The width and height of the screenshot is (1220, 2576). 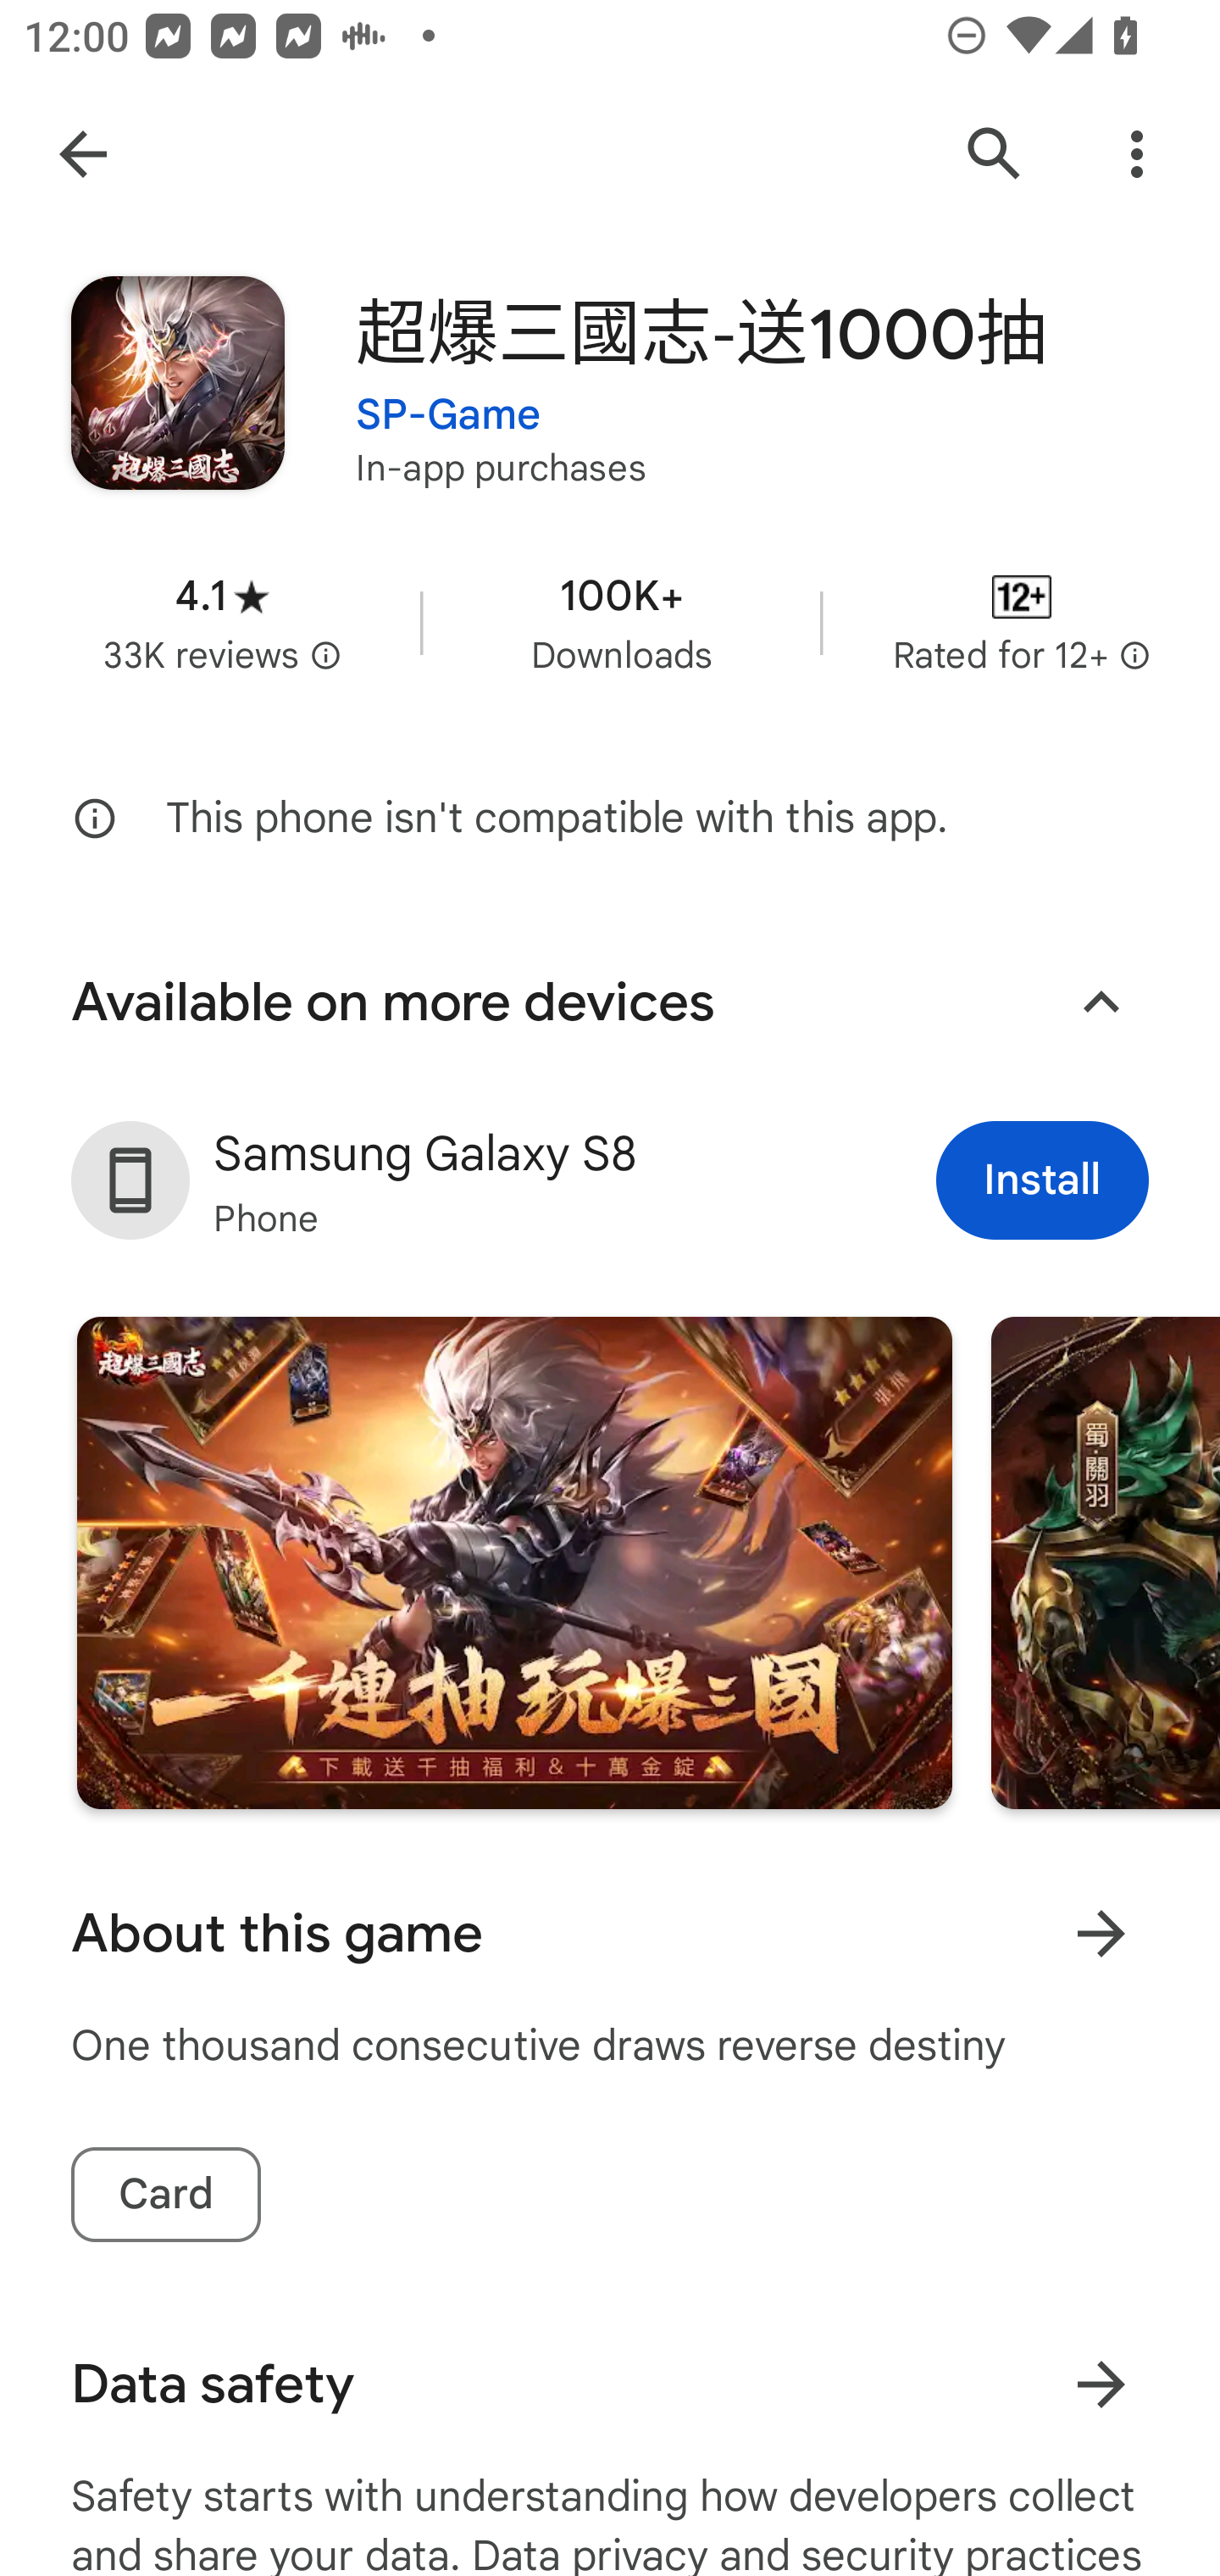 What do you see at coordinates (222, 624) in the screenshot?
I see `Average rating 4.1 stars in 33 thousand reviews` at bounding box center [222, 624].